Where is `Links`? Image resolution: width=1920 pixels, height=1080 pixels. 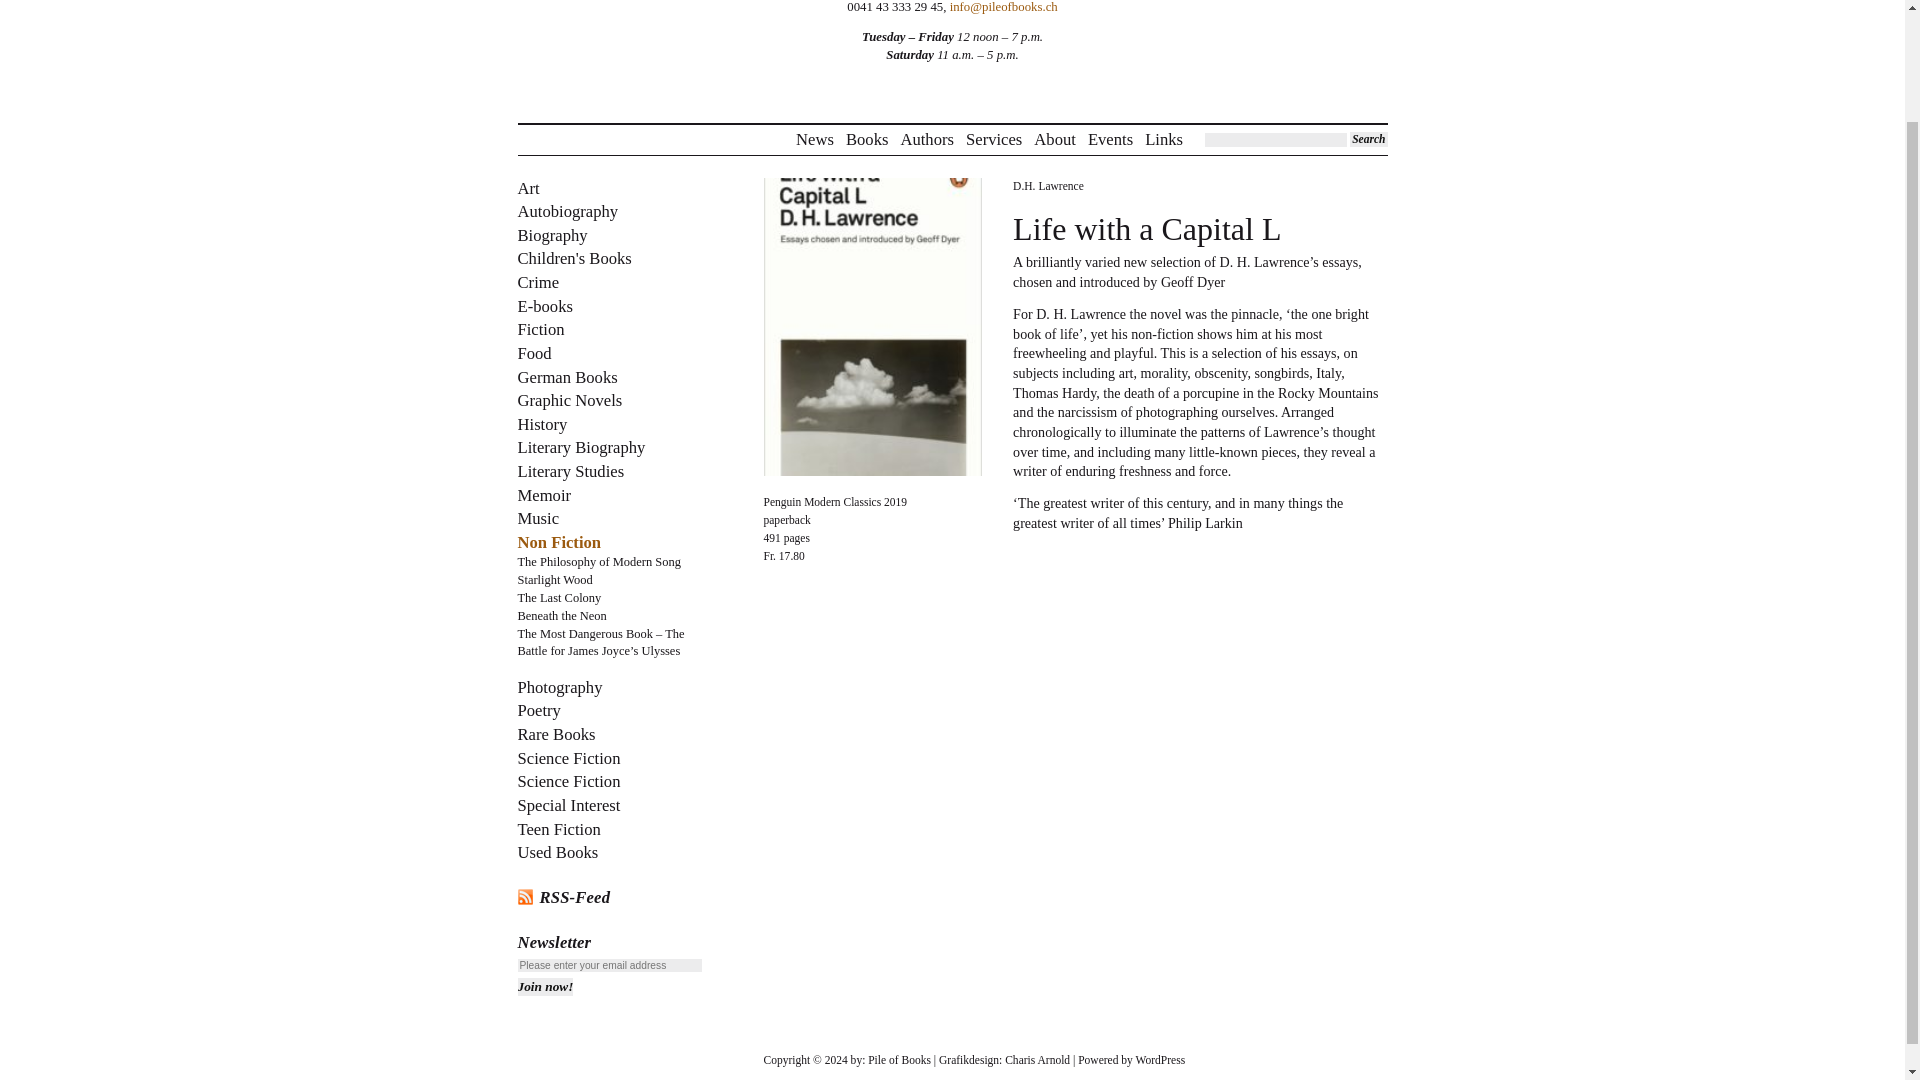 Links is located at coordinates (1163, 140).